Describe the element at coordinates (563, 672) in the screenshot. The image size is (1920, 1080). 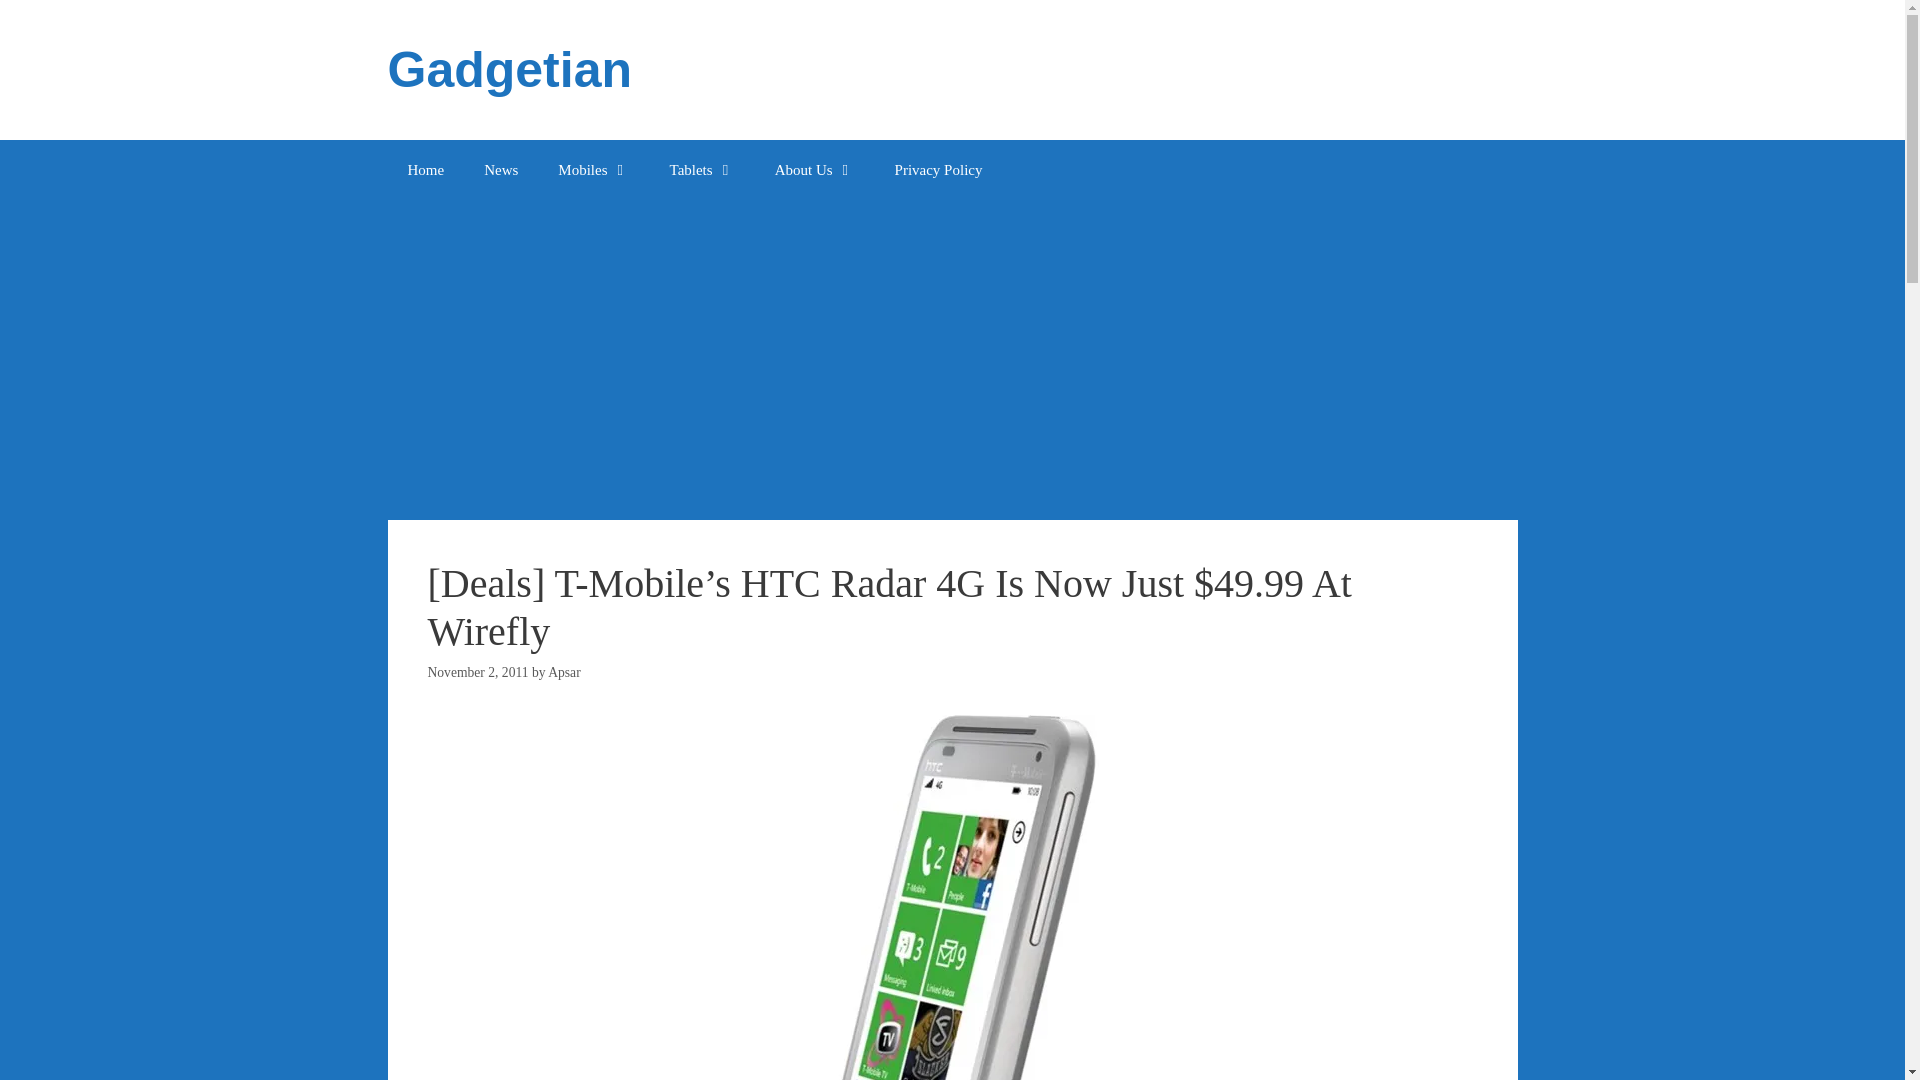
I see `Apsar` at that location.